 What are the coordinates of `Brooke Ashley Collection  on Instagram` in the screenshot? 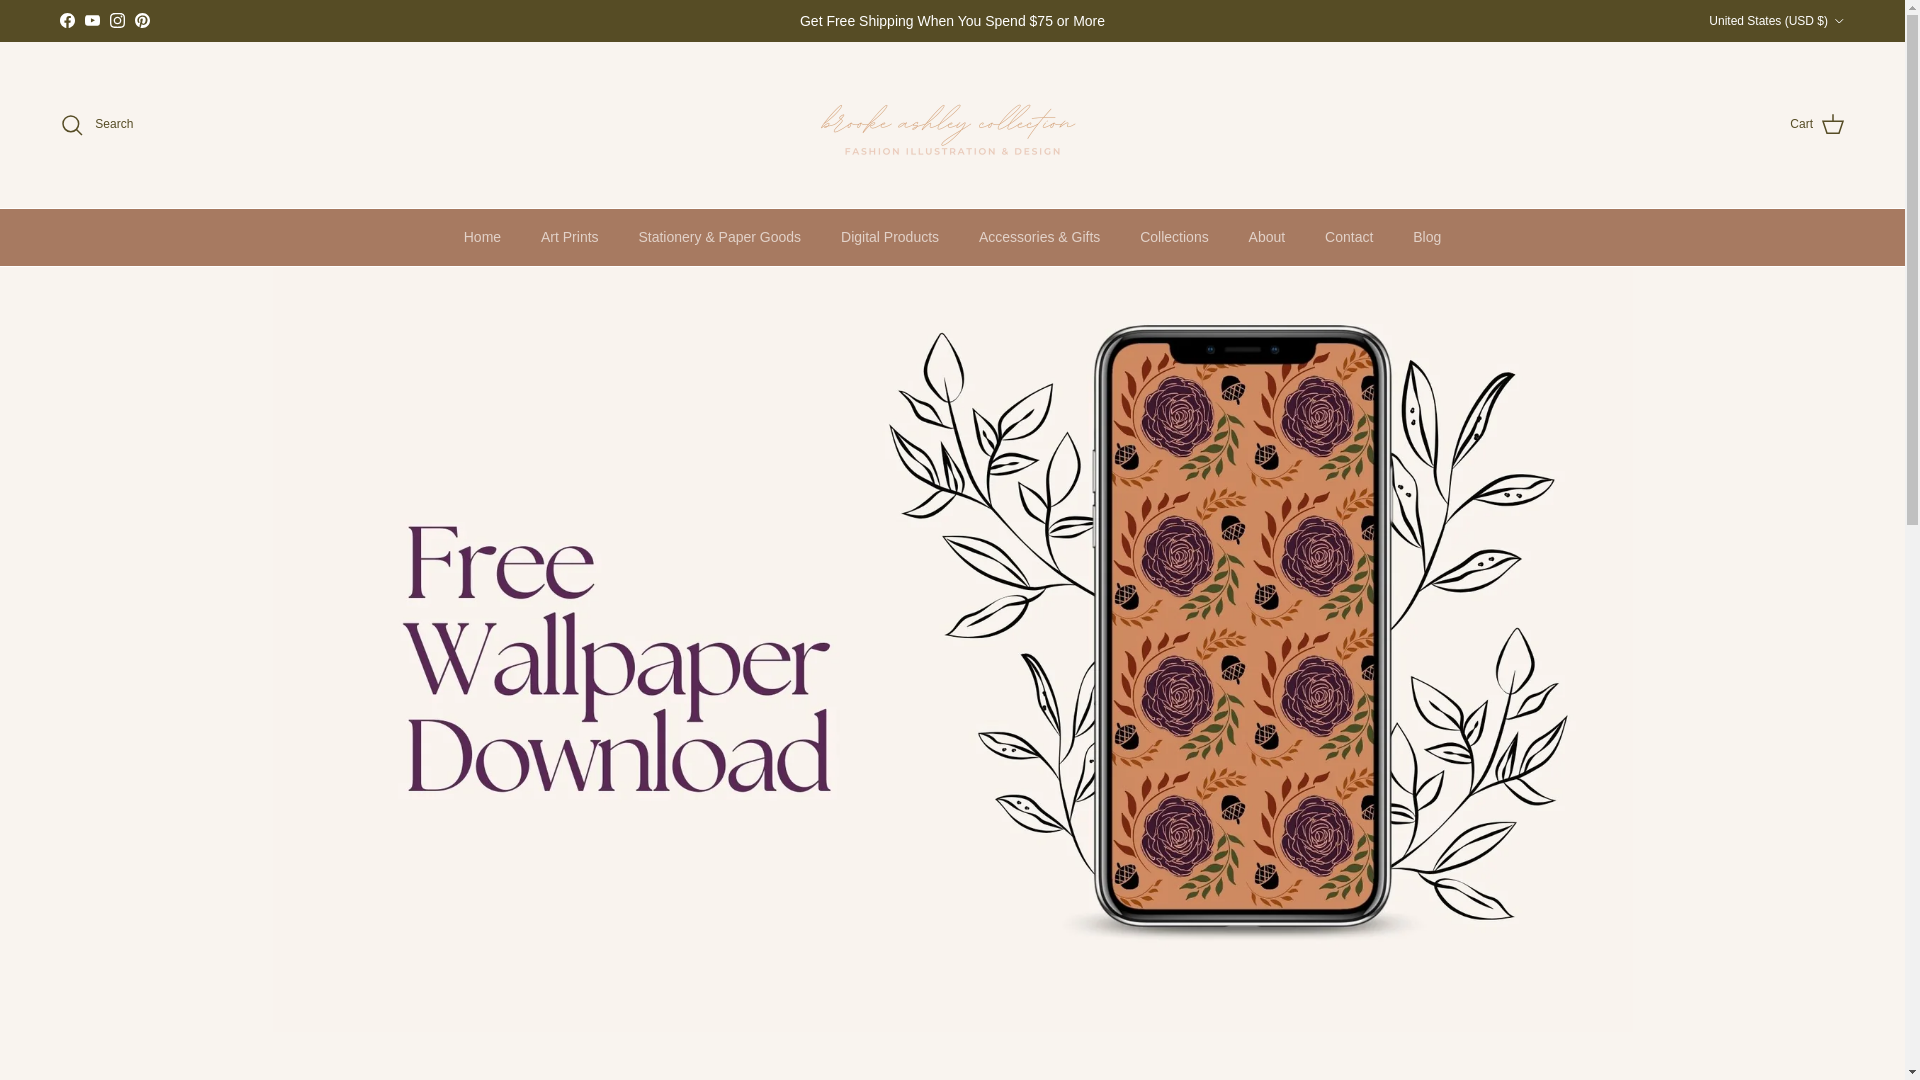 It's located at (116, 20).